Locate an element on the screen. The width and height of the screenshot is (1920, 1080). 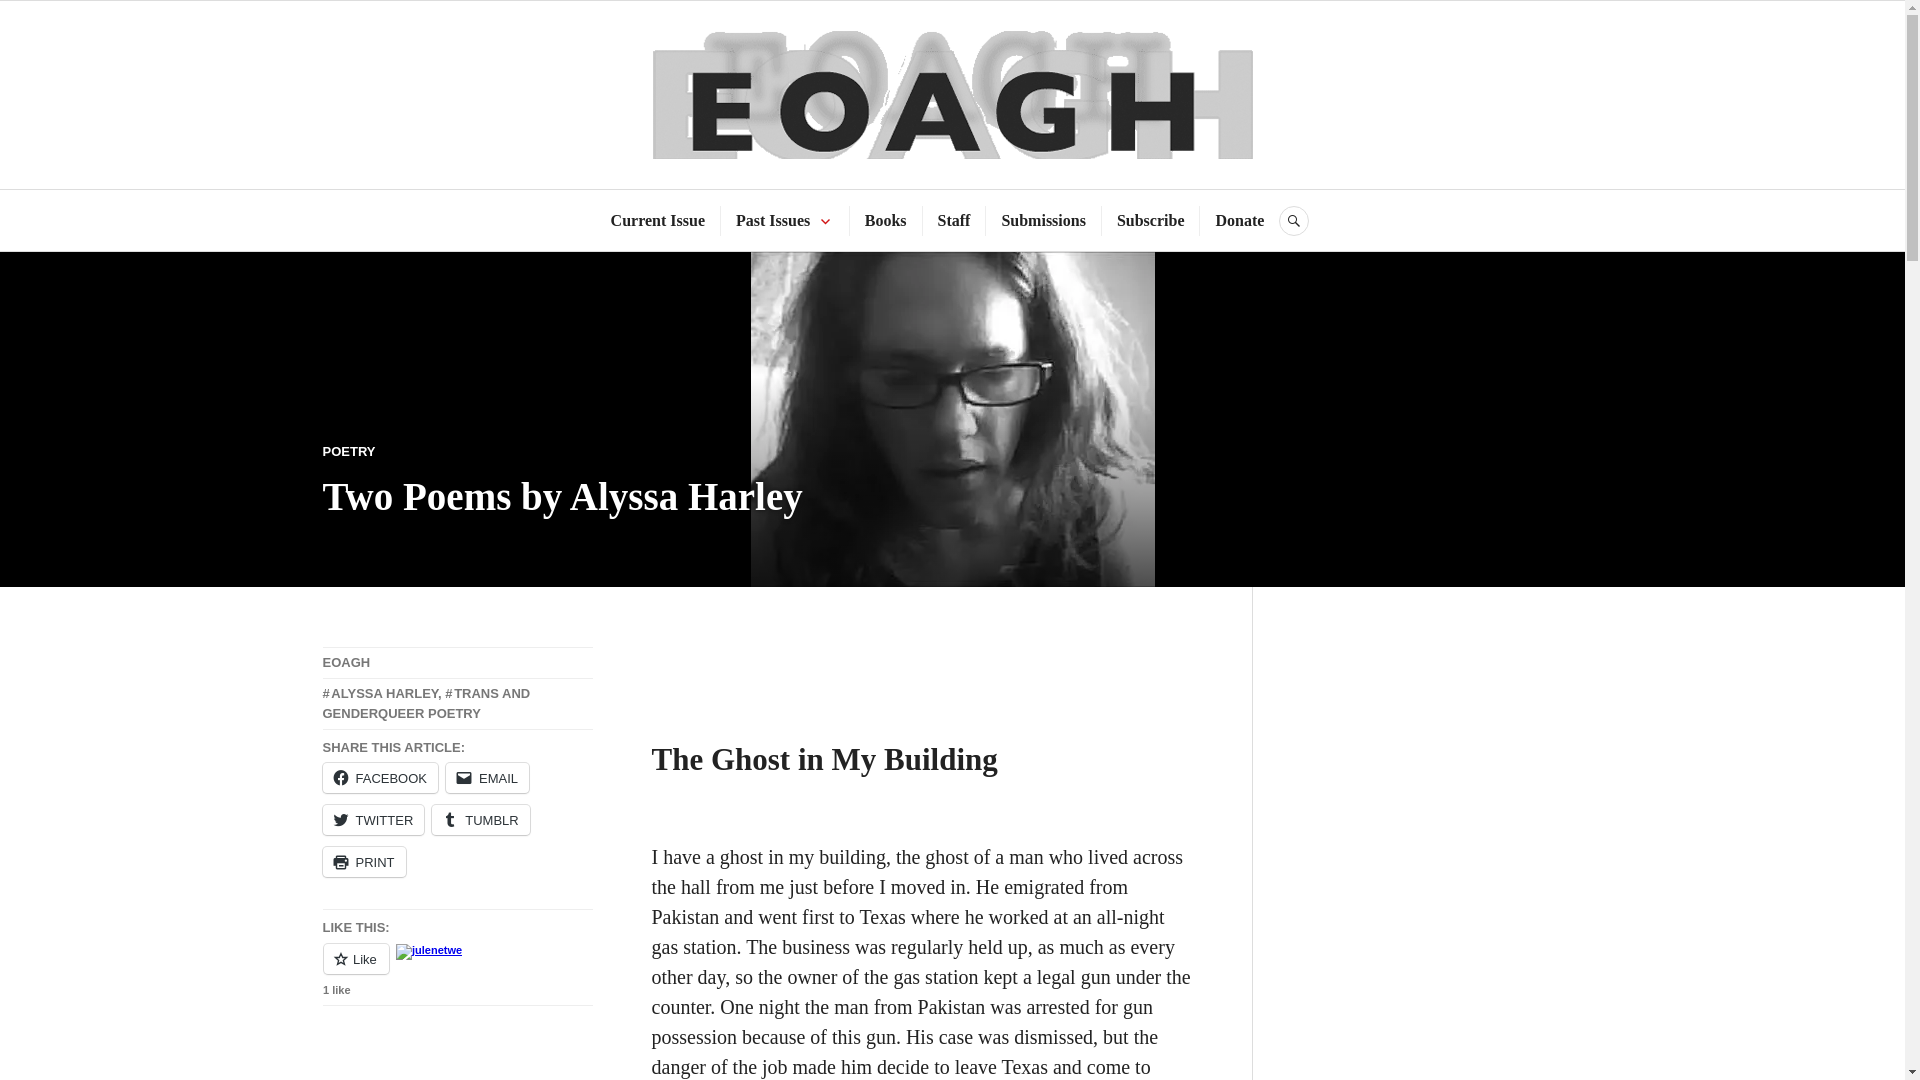
Submissions is located at coordinates (1043, 221).